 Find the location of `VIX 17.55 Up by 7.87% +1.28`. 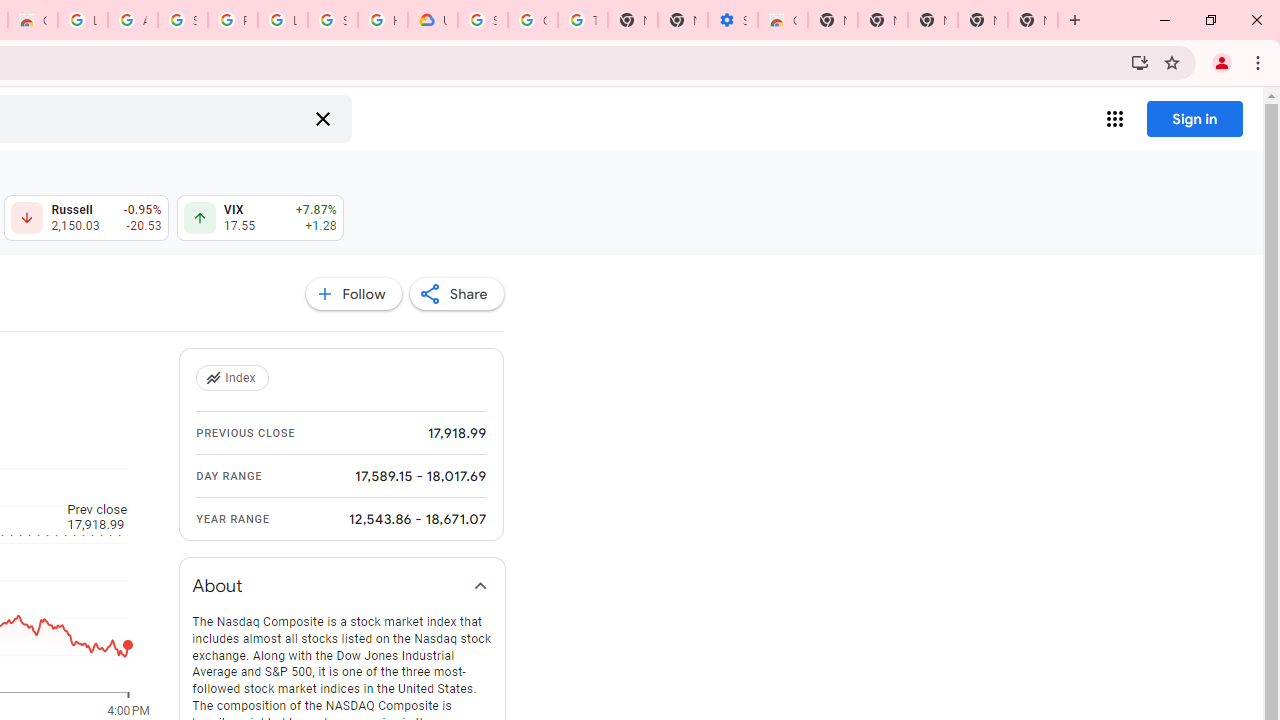

VIX 17.55 Up by 7.87% +1.28 is located at coordinates (260, 218).